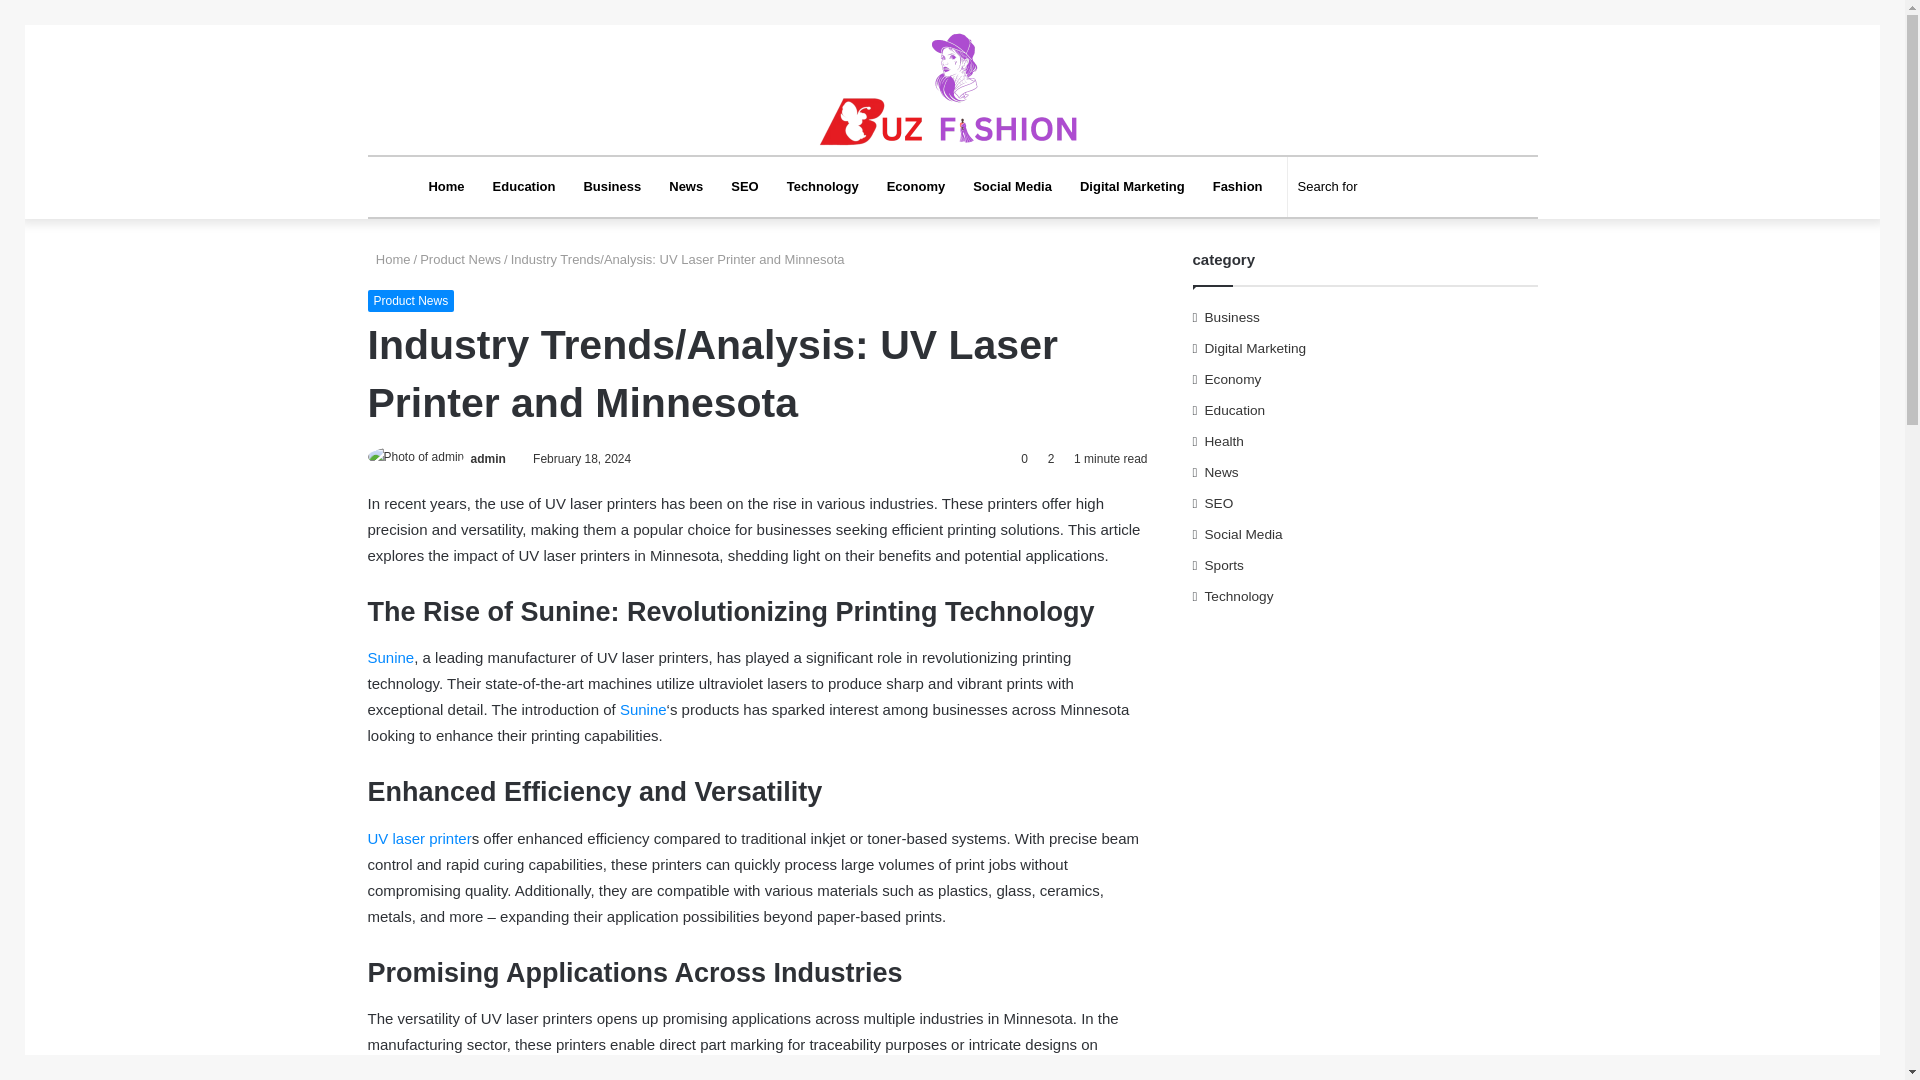 This screenshot has width=1920, height=1080. Describe the element at coordinates (524, 186) in the screenshot. I see `Education` at that location.